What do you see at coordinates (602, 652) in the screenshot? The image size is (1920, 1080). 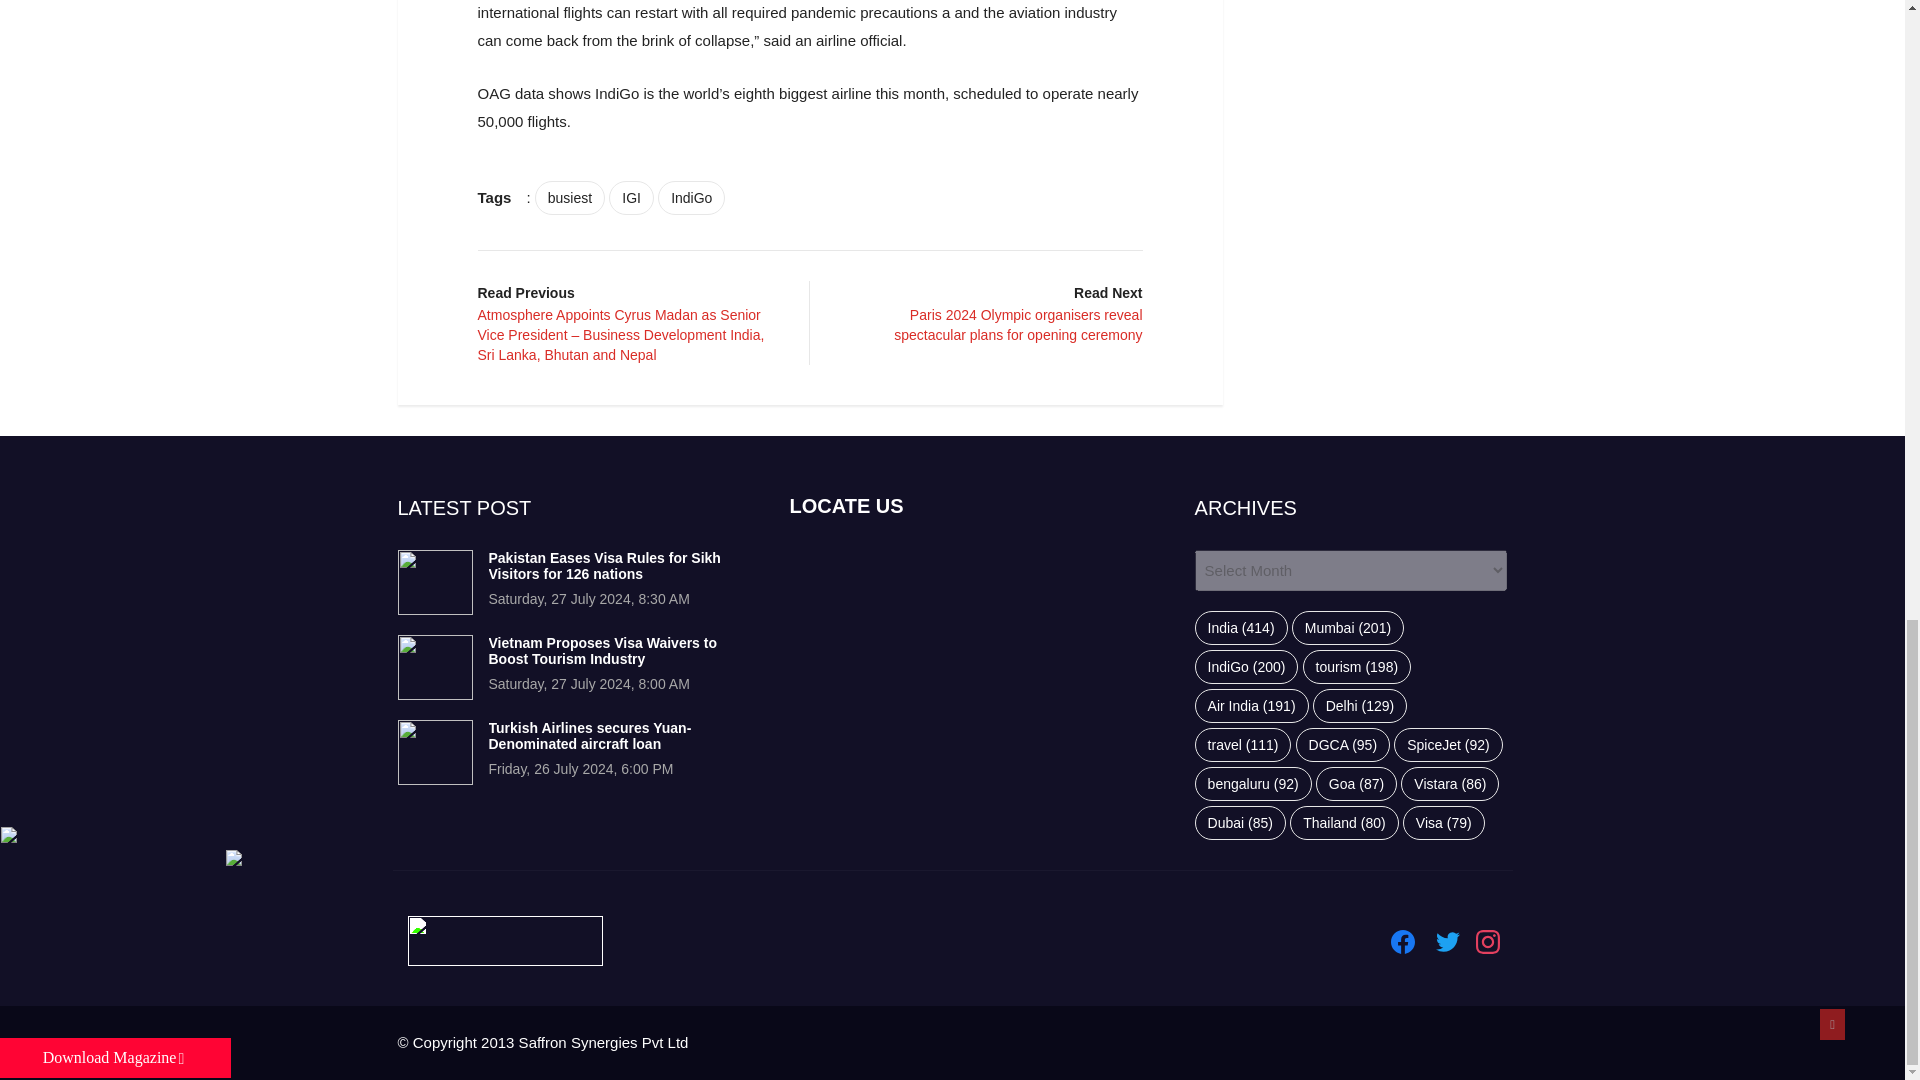 I see `Vietnam Proposes Visa Waivers to Boost Tourism Industry` at bounding box center [602, 652].